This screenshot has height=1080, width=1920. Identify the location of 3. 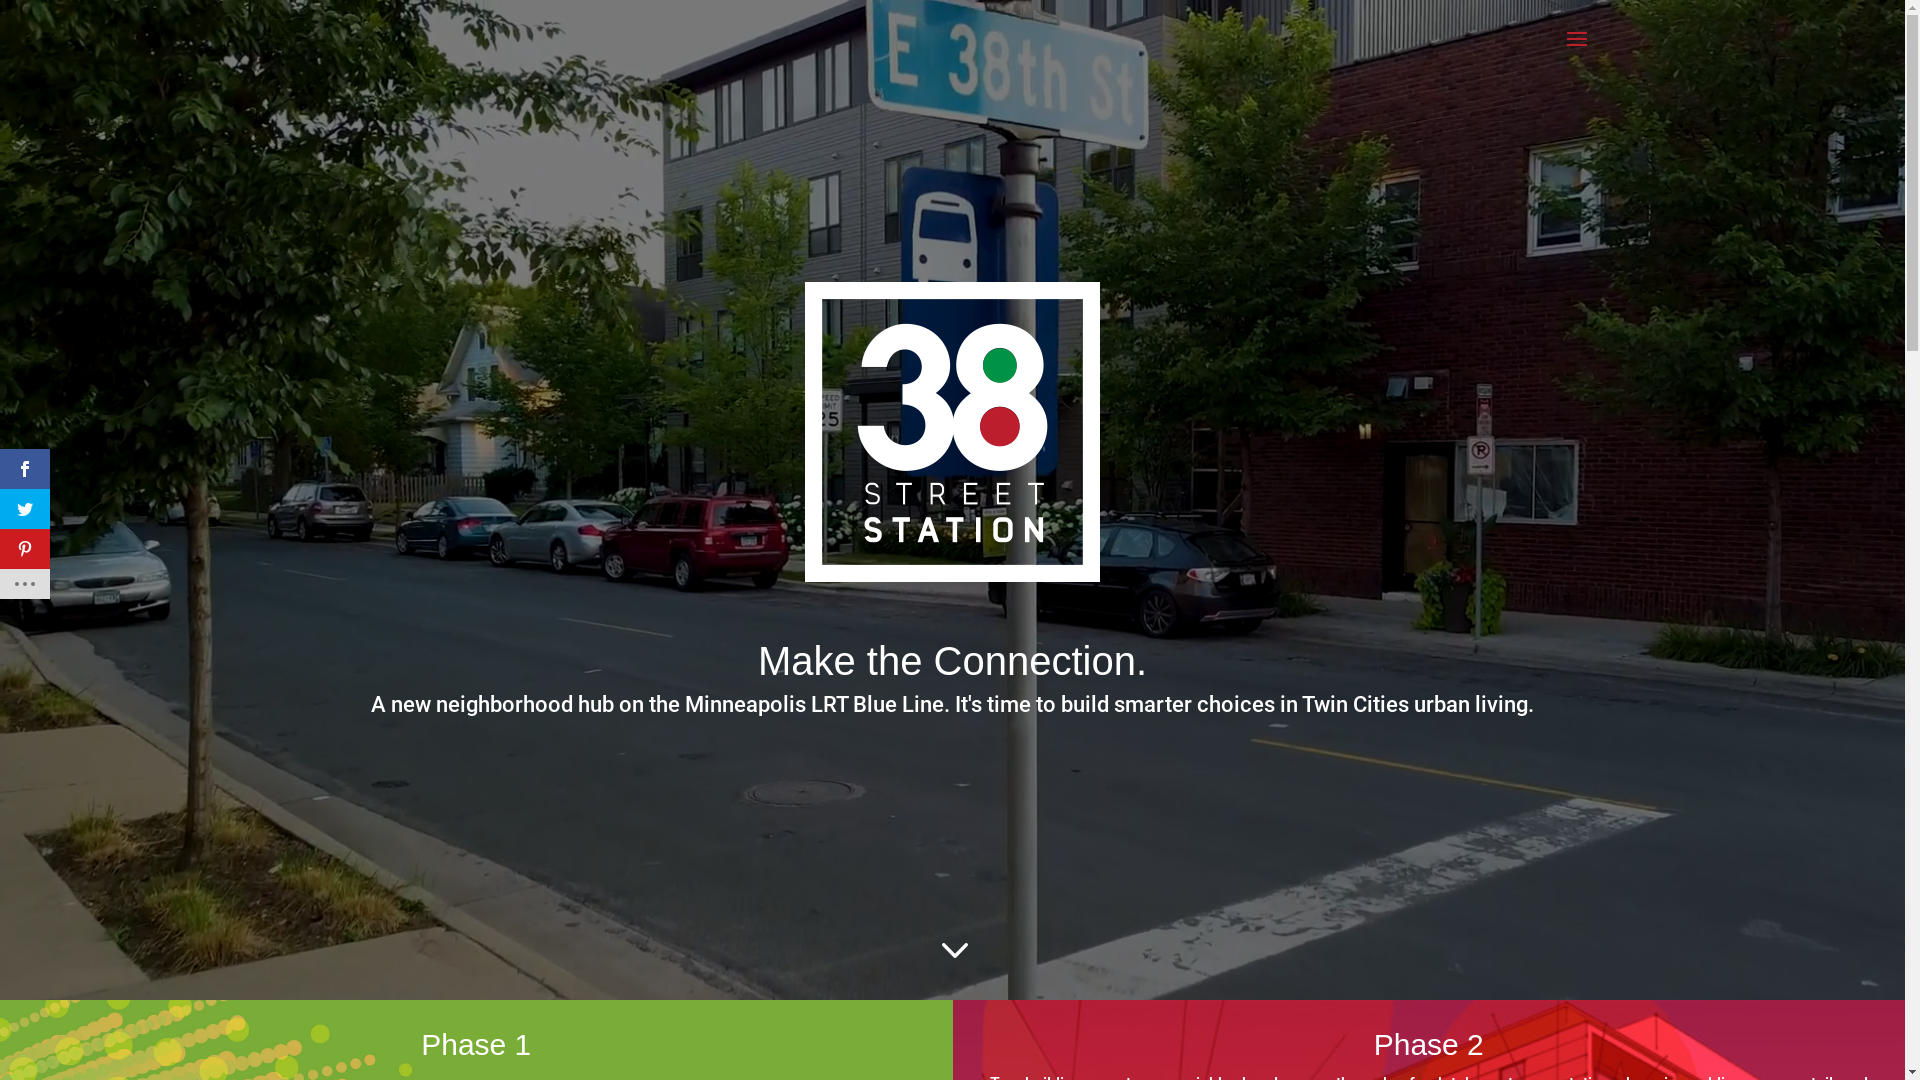
(952, 950).